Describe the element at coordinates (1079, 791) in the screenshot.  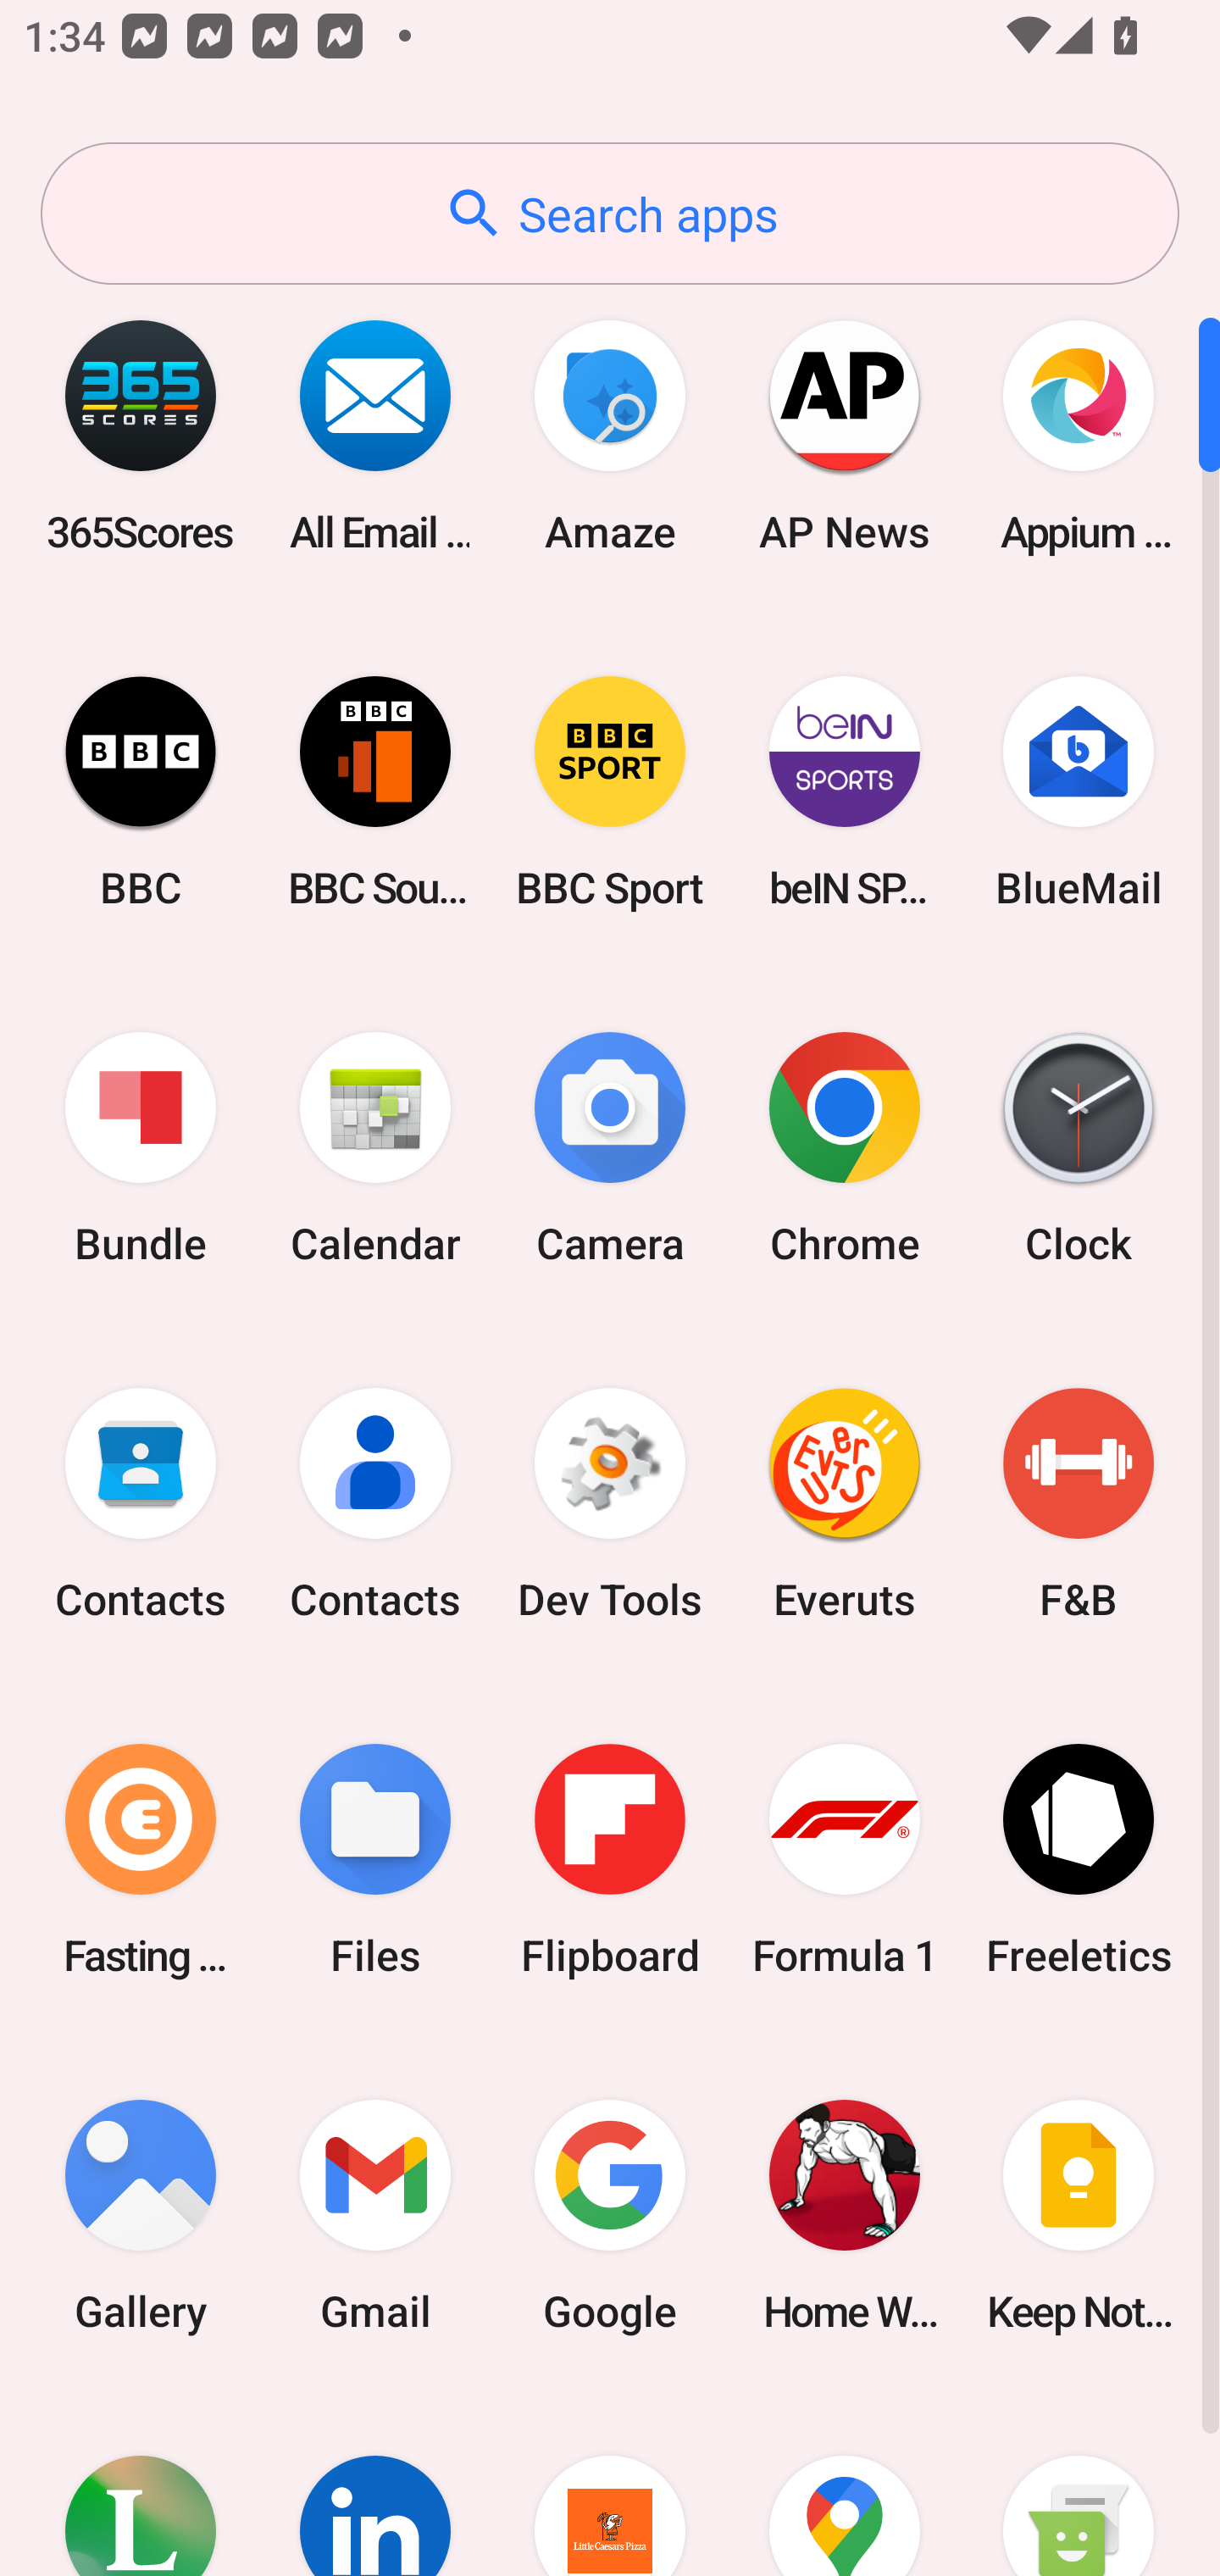
I see `BlueMail` at that location.